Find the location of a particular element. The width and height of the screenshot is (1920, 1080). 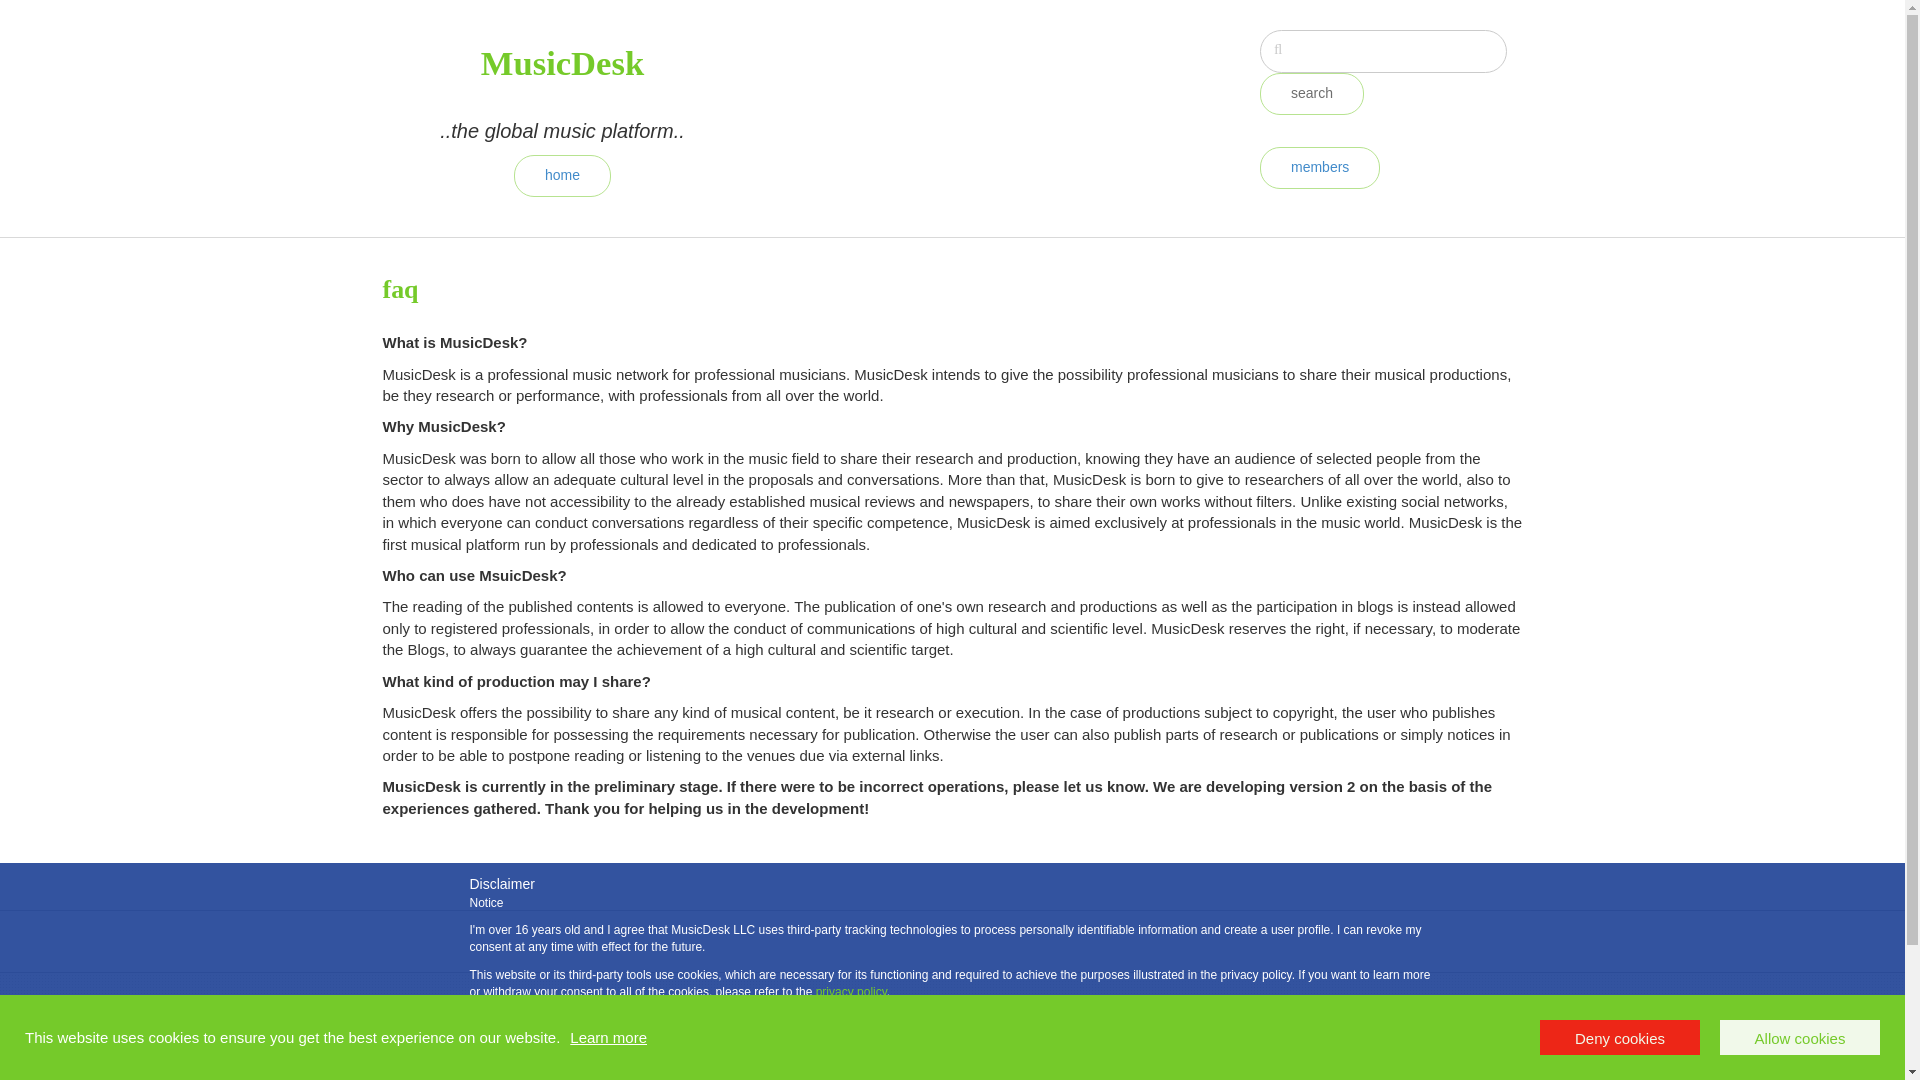

contact us is located at coordinates (1390, 1046).